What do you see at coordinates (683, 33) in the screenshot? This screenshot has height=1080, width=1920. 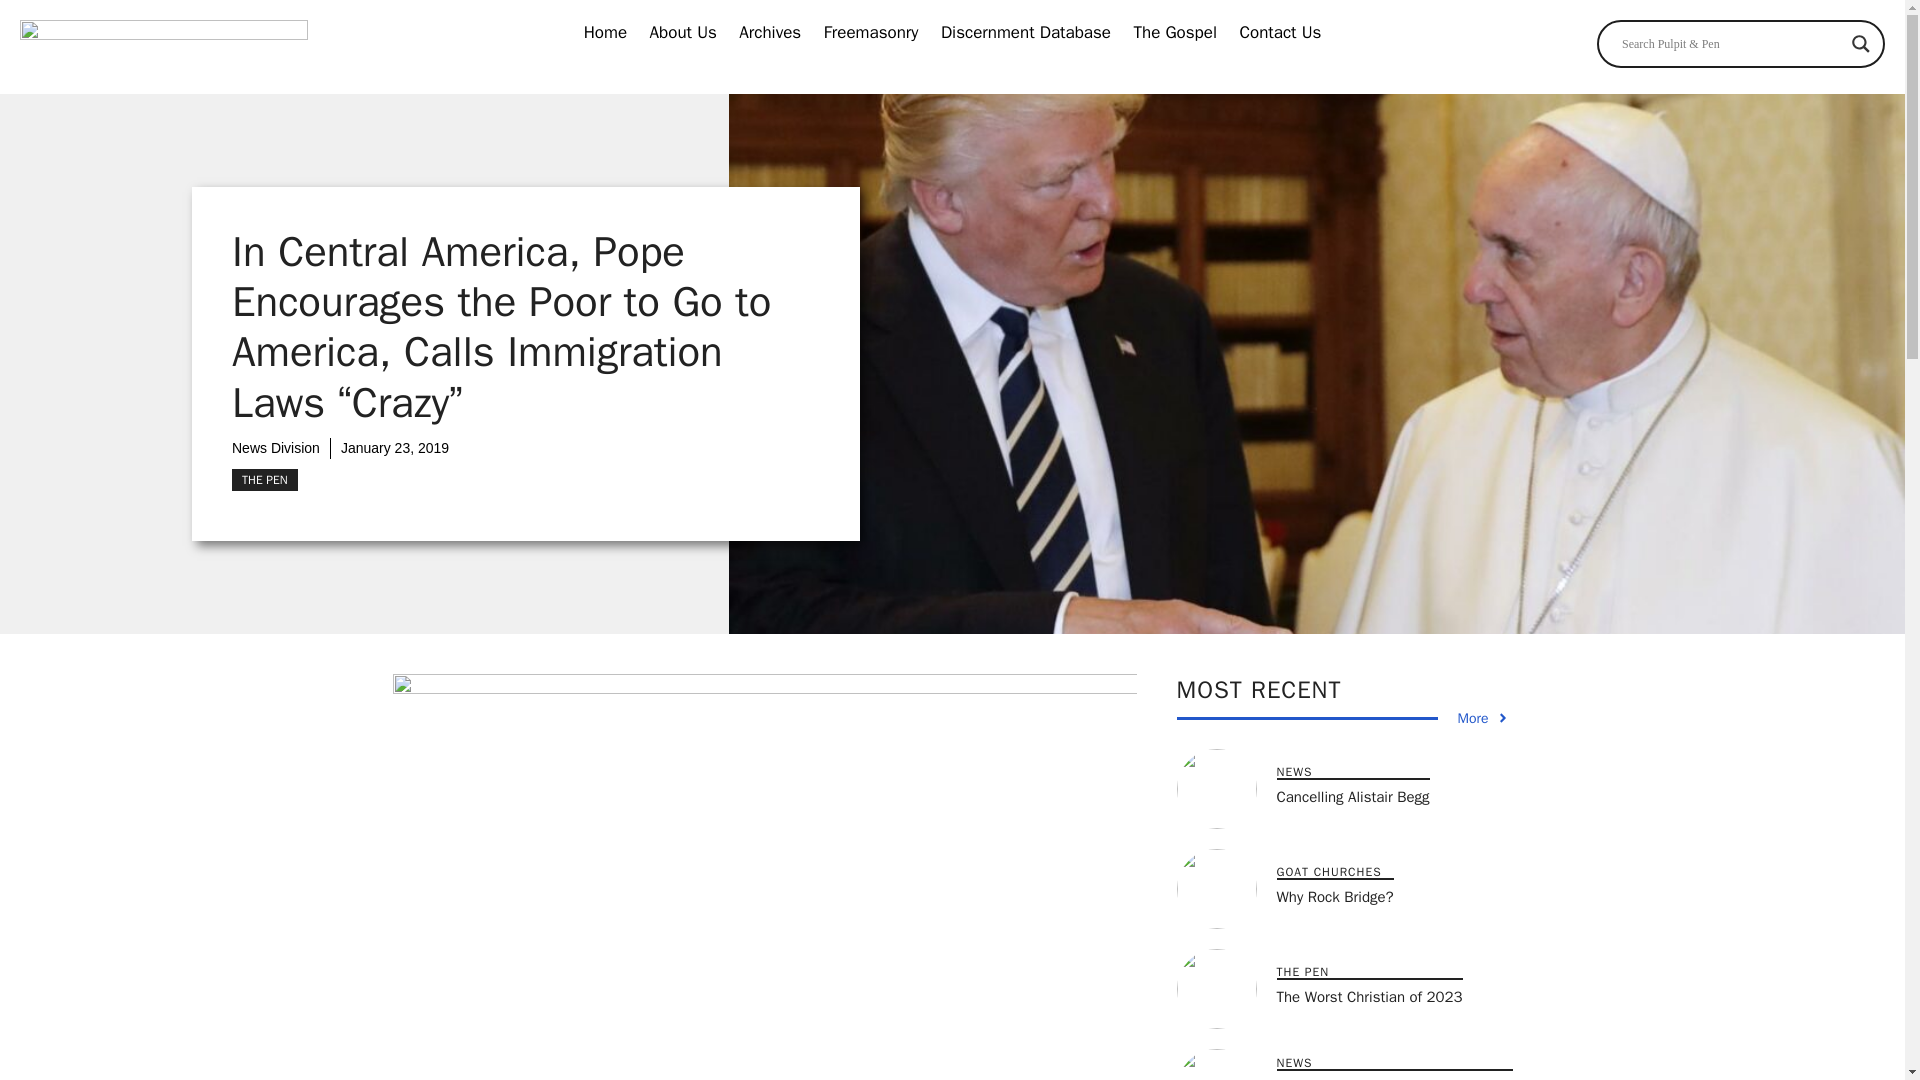 I see `About Us` at bounding box center [683, 33].